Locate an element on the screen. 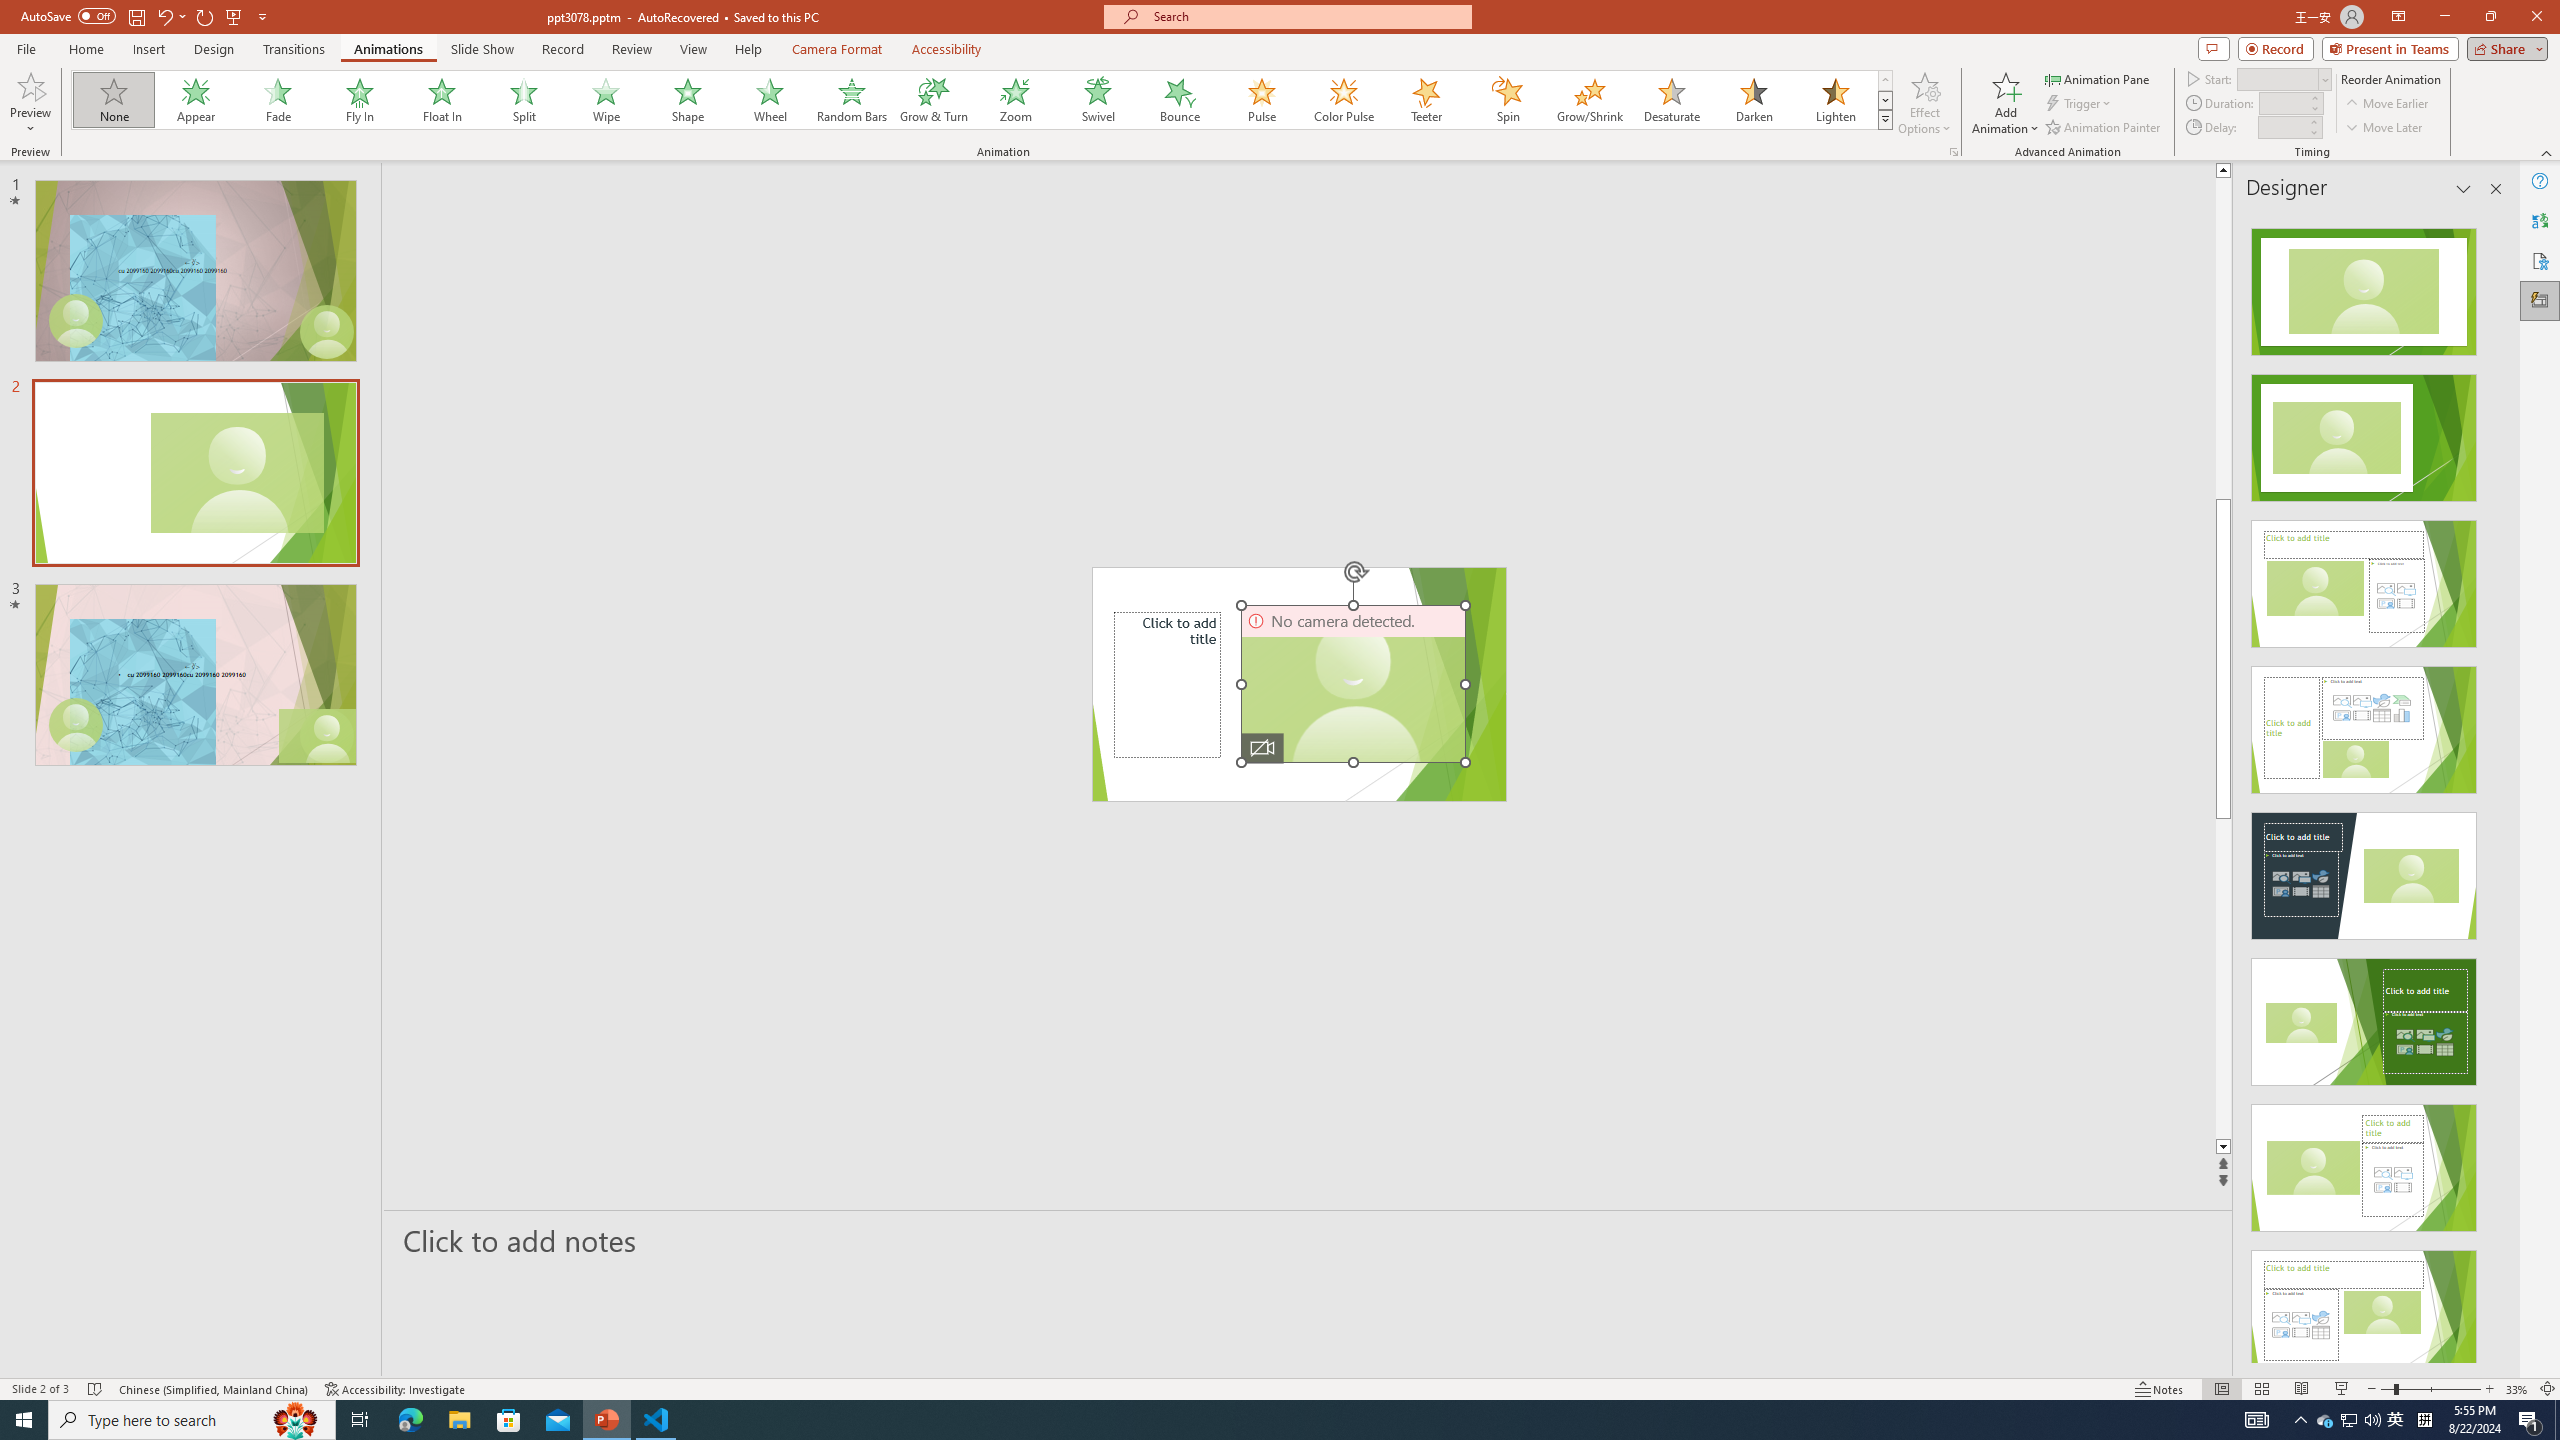  Color Pulse is located at coordinates (1344, 100).